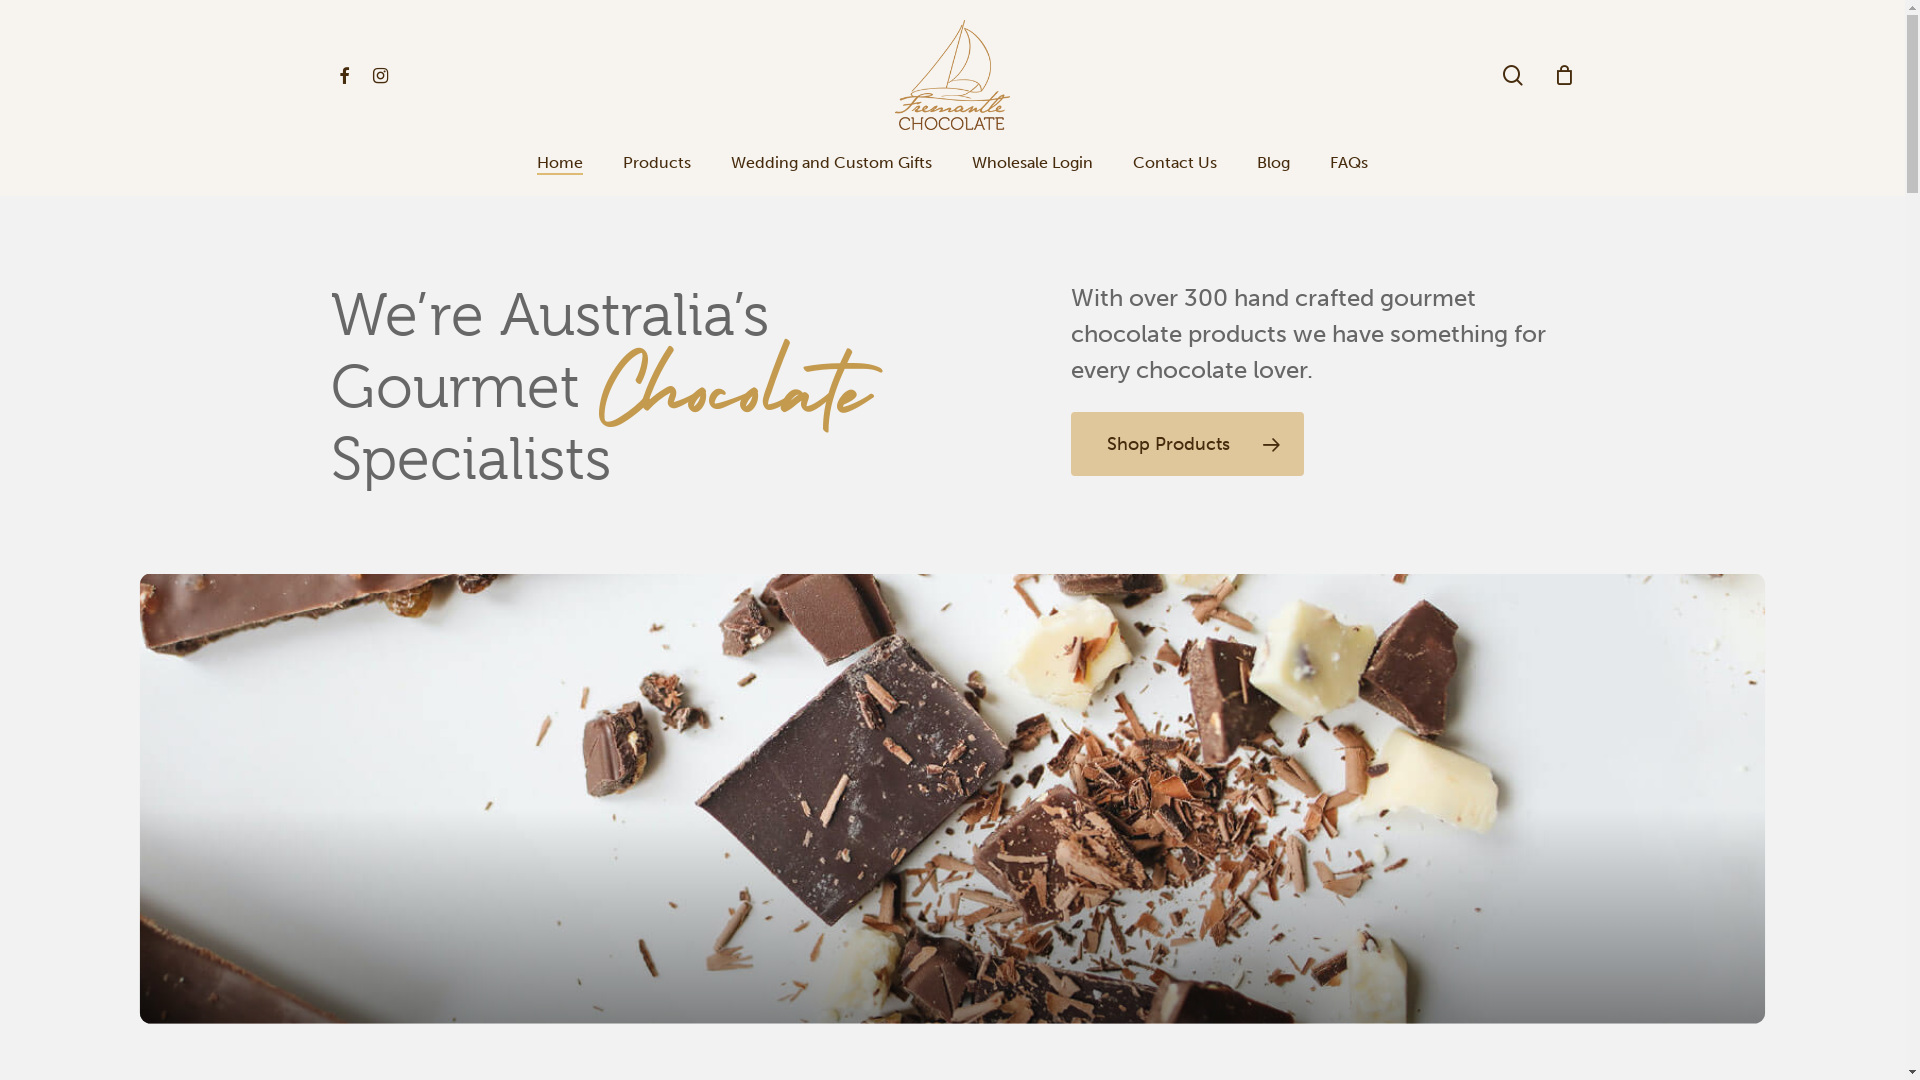 The image size is (1920, 1080). I want to click on facebook, so click(344, 76).